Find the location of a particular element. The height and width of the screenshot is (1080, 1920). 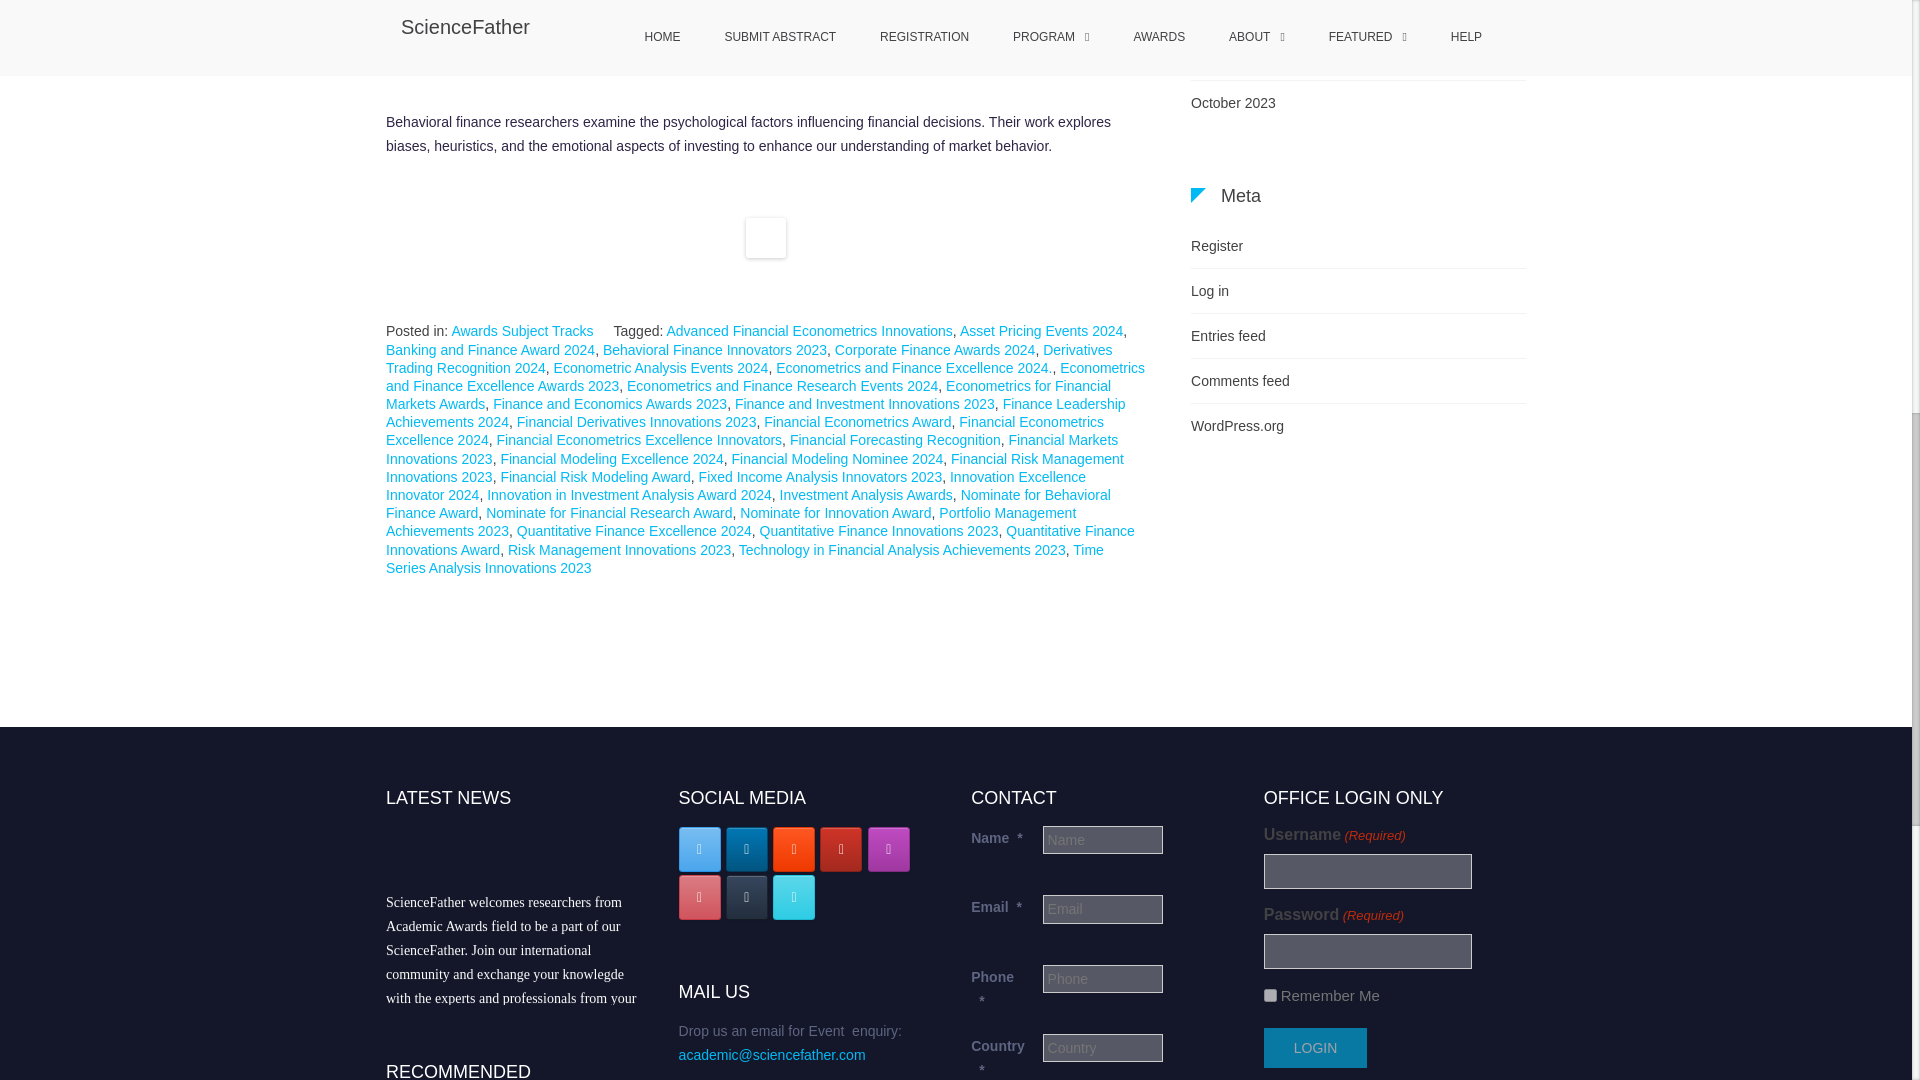

ScienceFather on Facebook is located at coordinates (794, 897).